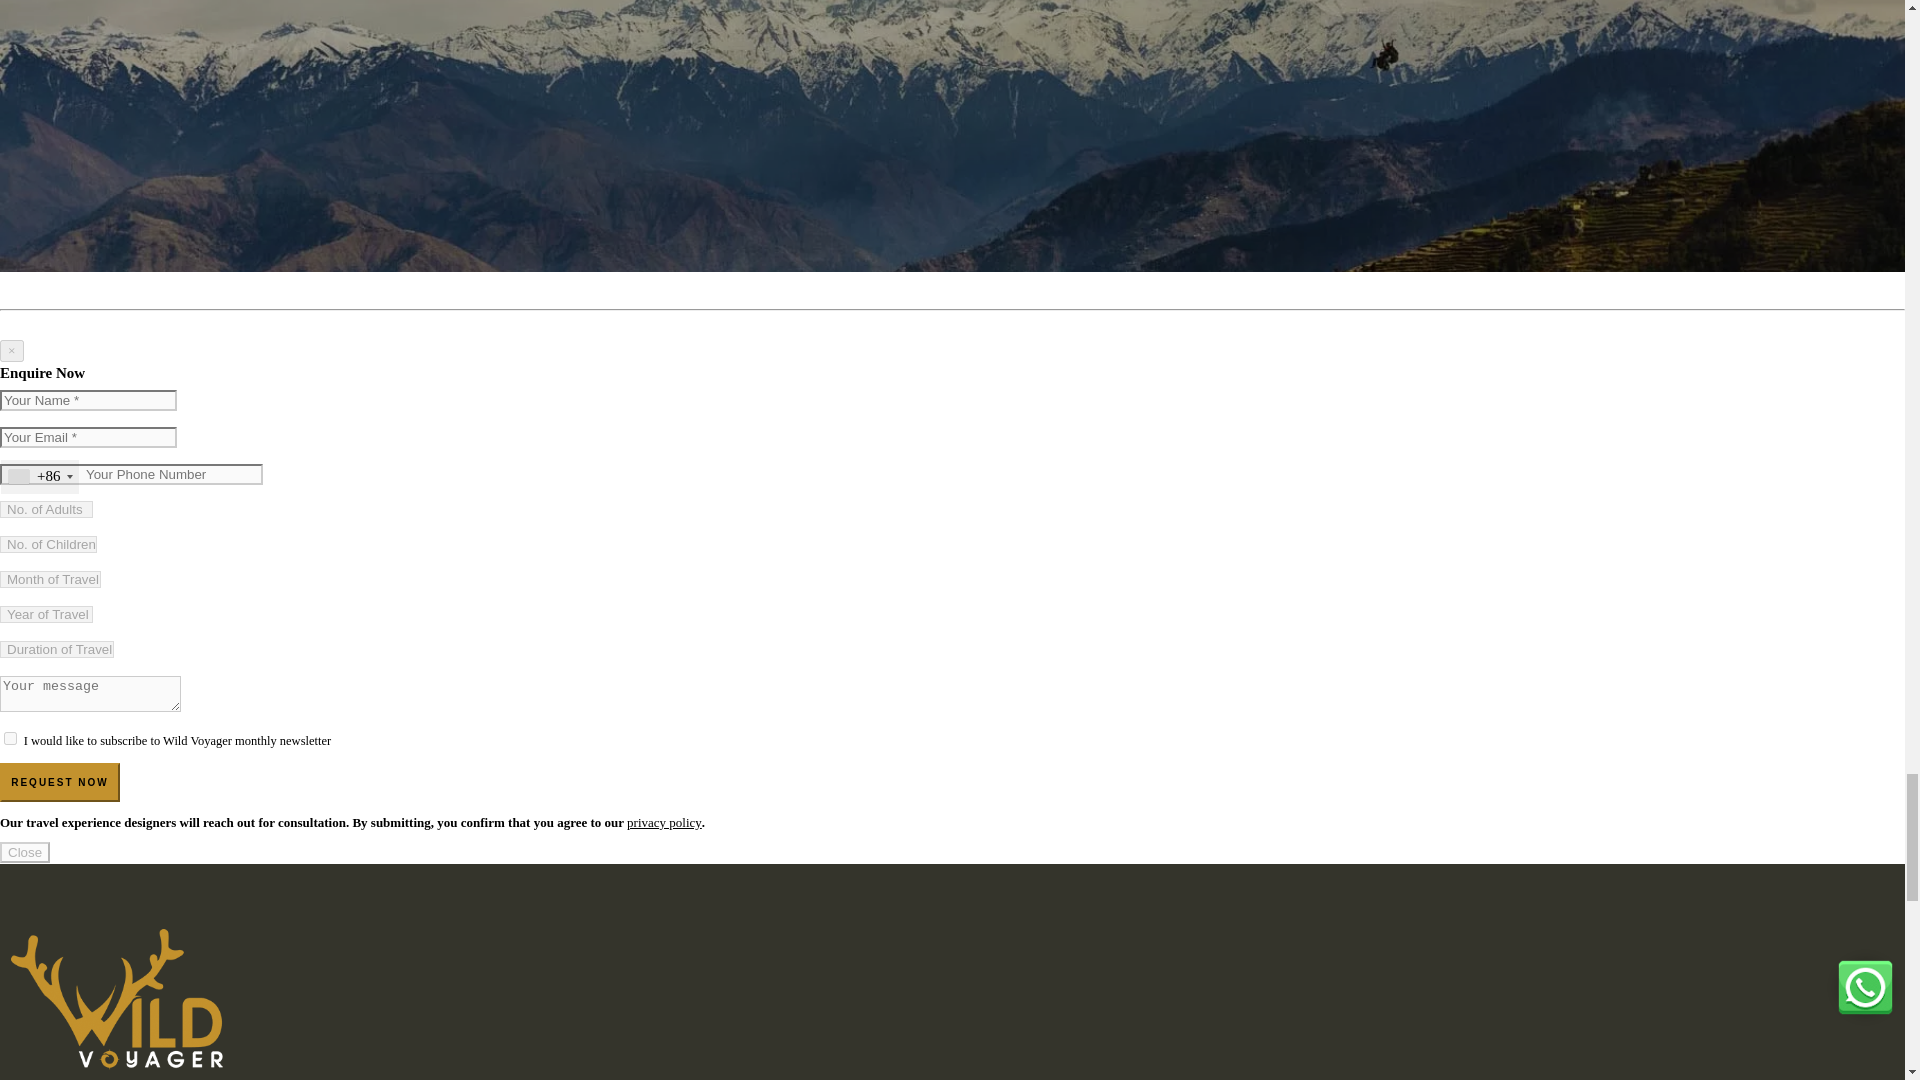 The width and height of the screenshot is (1920, 1080). I want to click on Request now, so click(60, 782).